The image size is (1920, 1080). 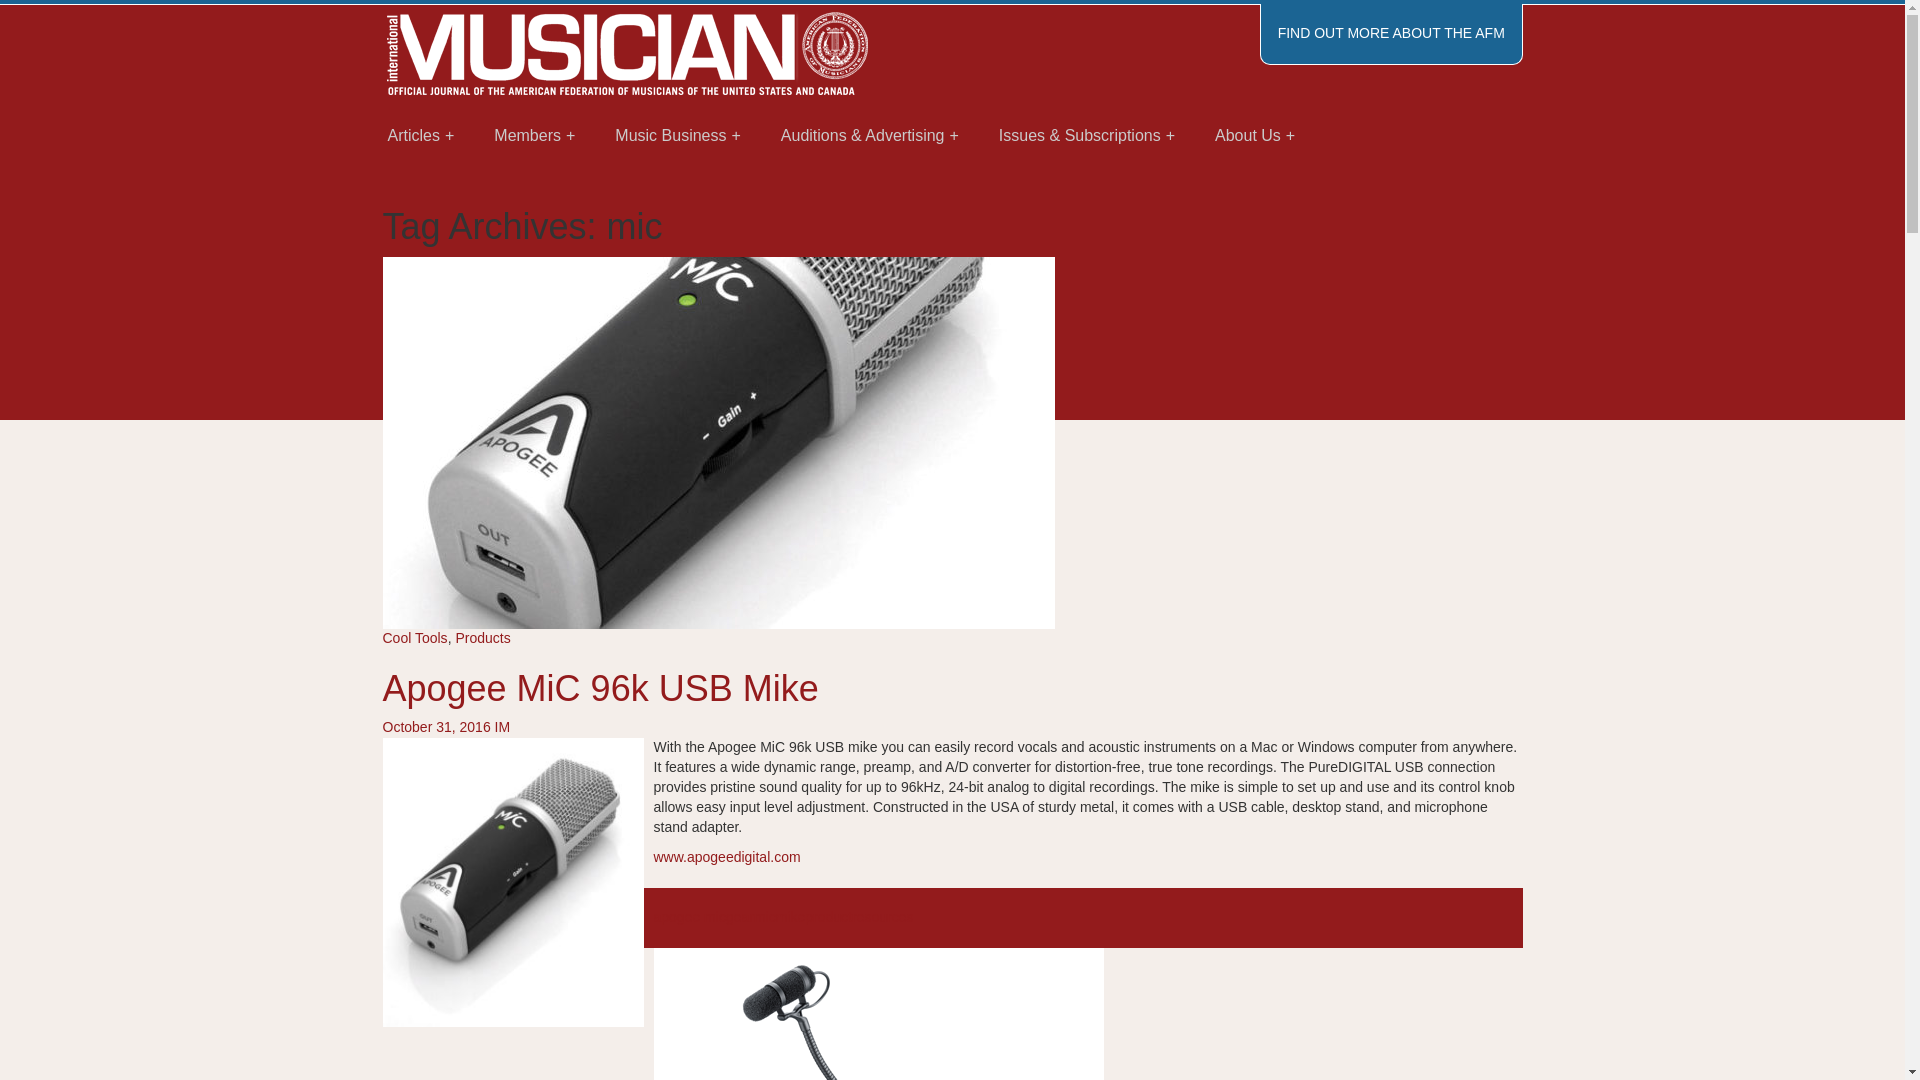 What do you see at coordinates (1254, 136) in the screenshot?
I see `About Us` at bounding box center [1254, 136].